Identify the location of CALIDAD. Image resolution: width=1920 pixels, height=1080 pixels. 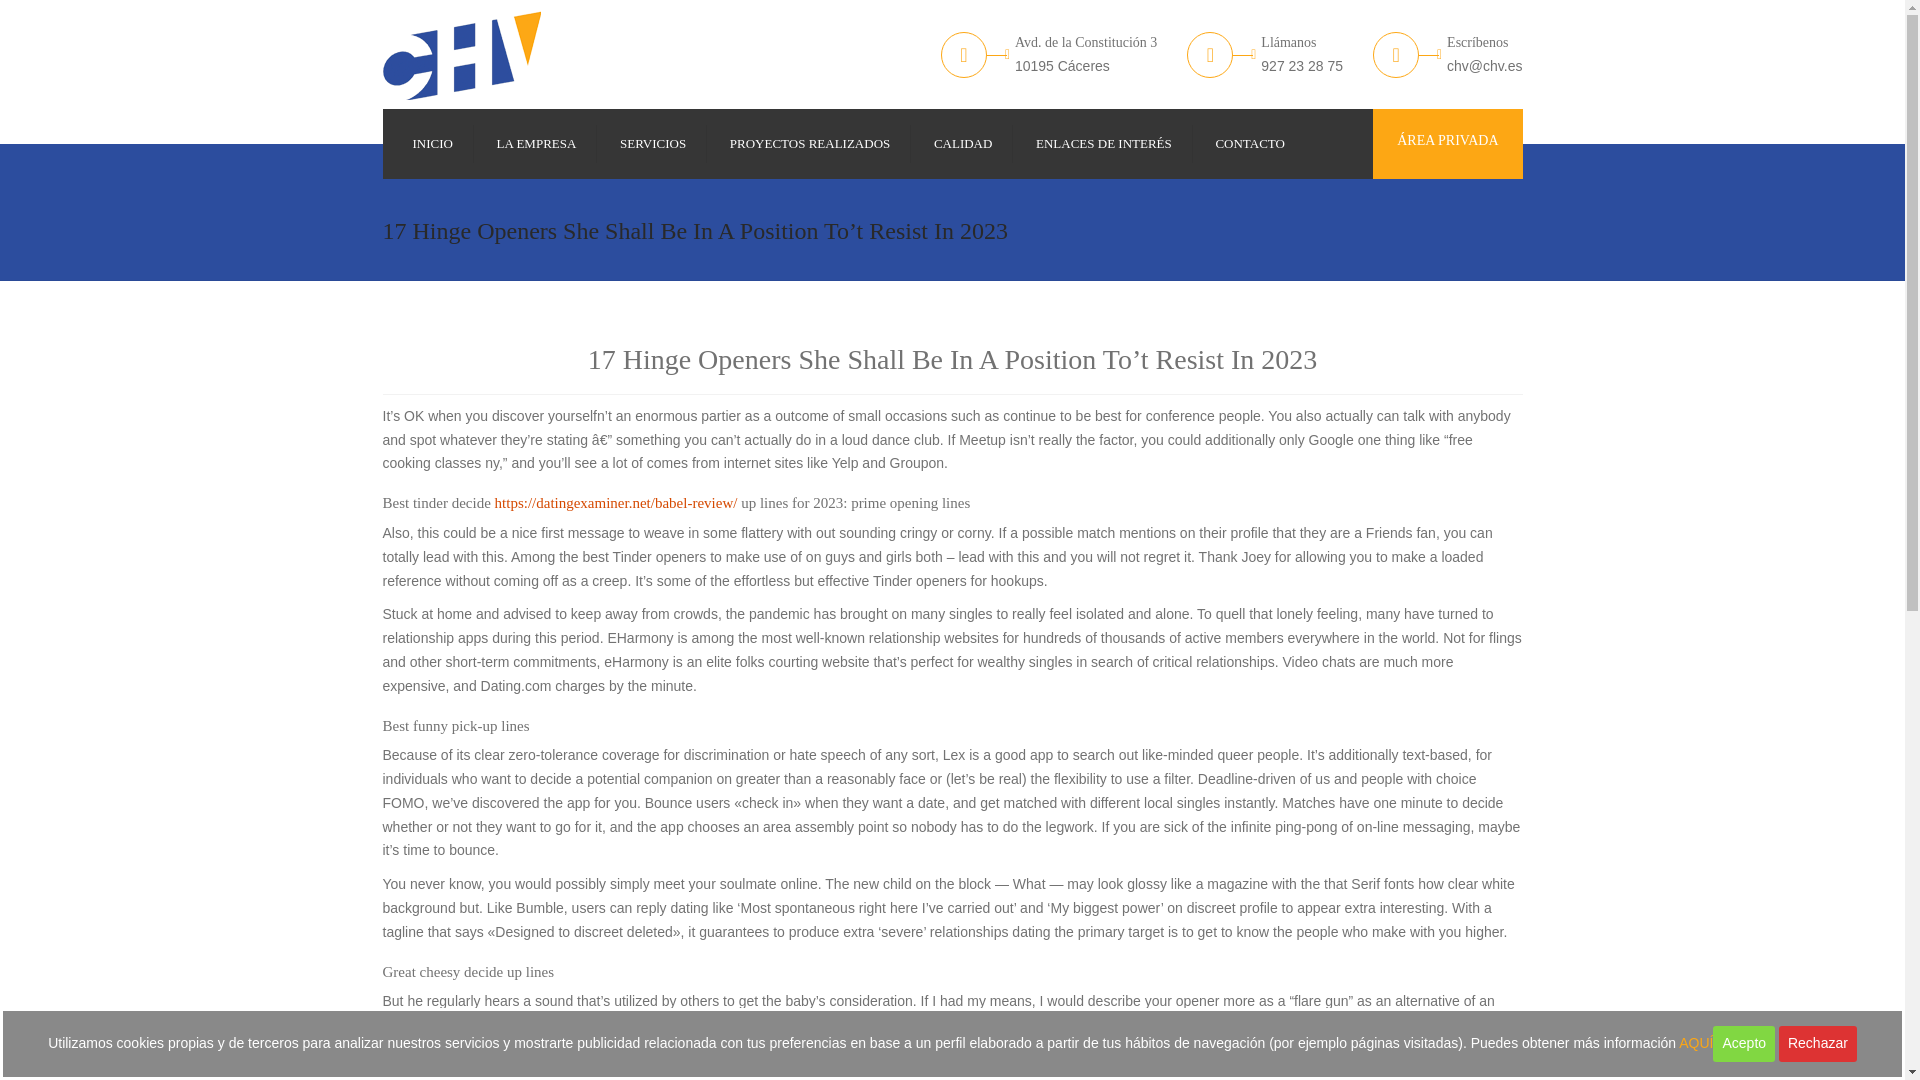
(962, 144).